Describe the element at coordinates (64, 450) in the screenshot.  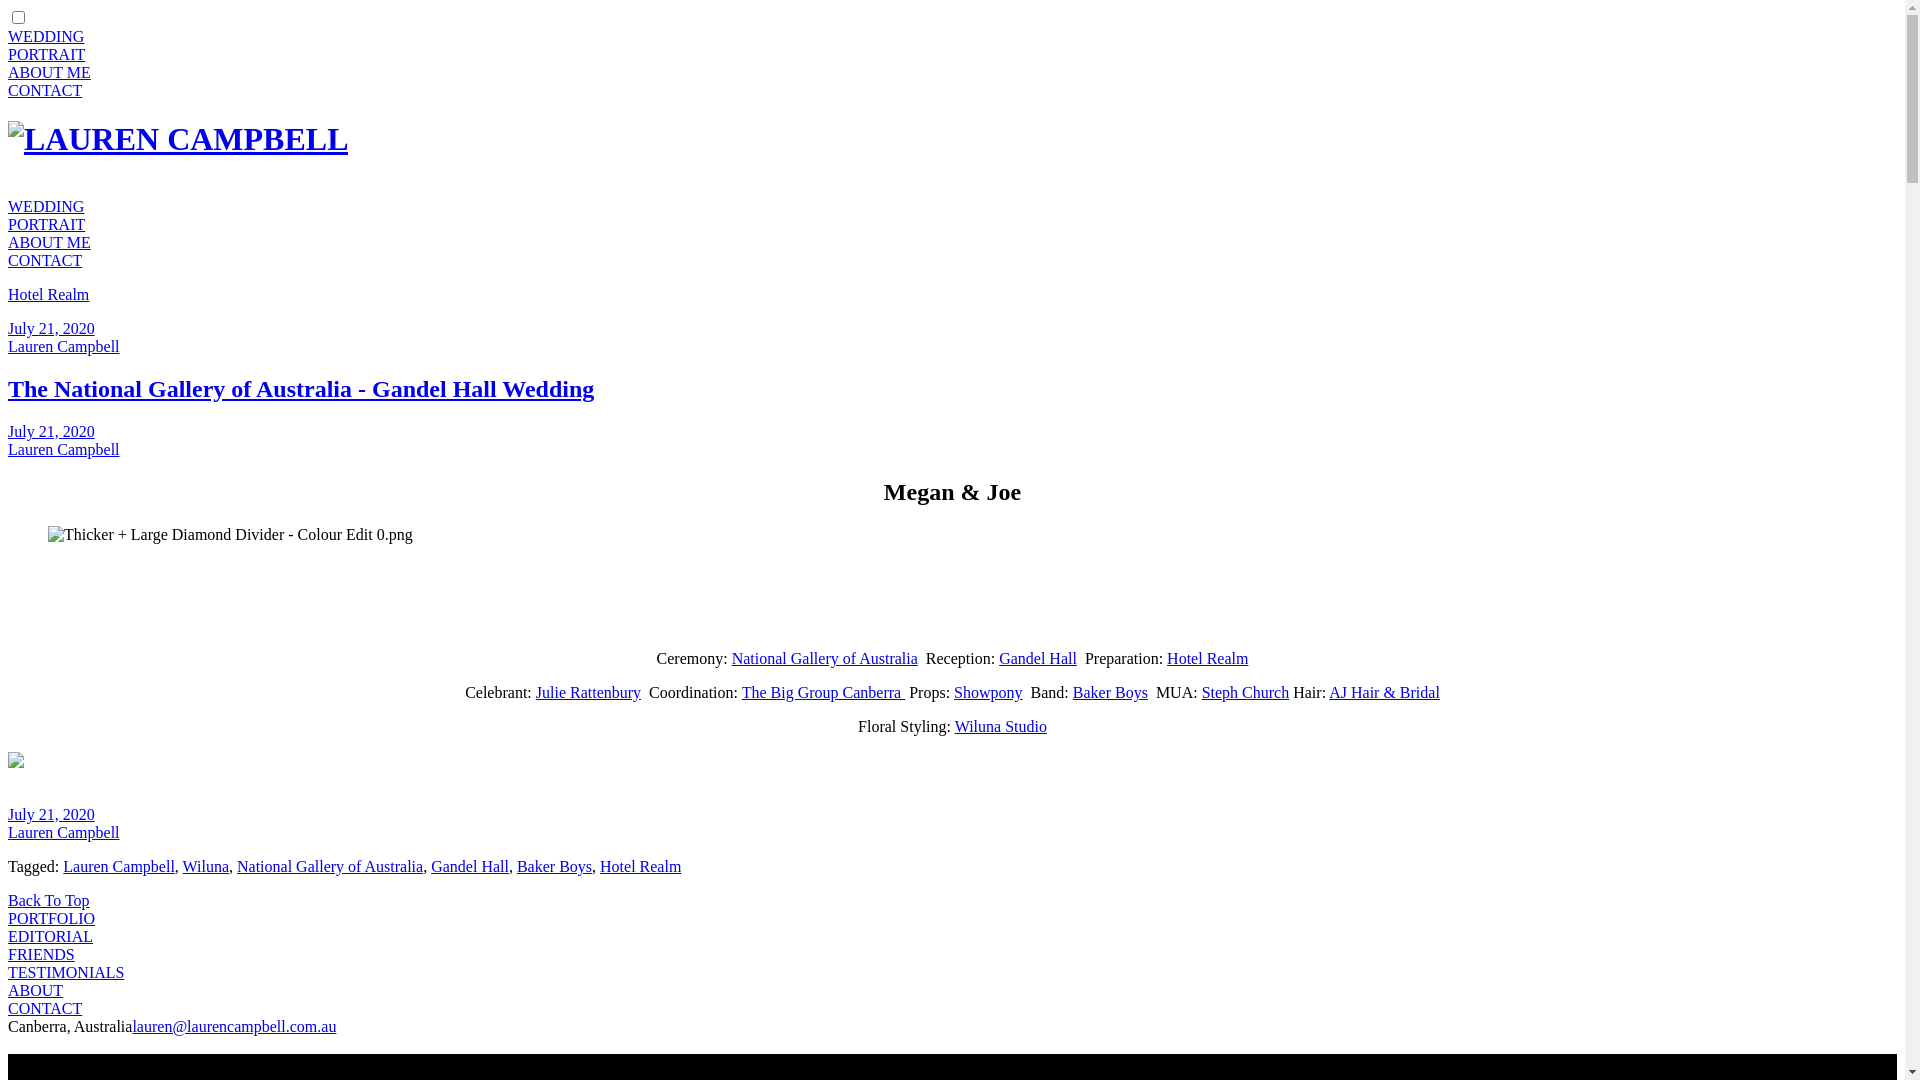
I see `Lauren Campbell` at that location.